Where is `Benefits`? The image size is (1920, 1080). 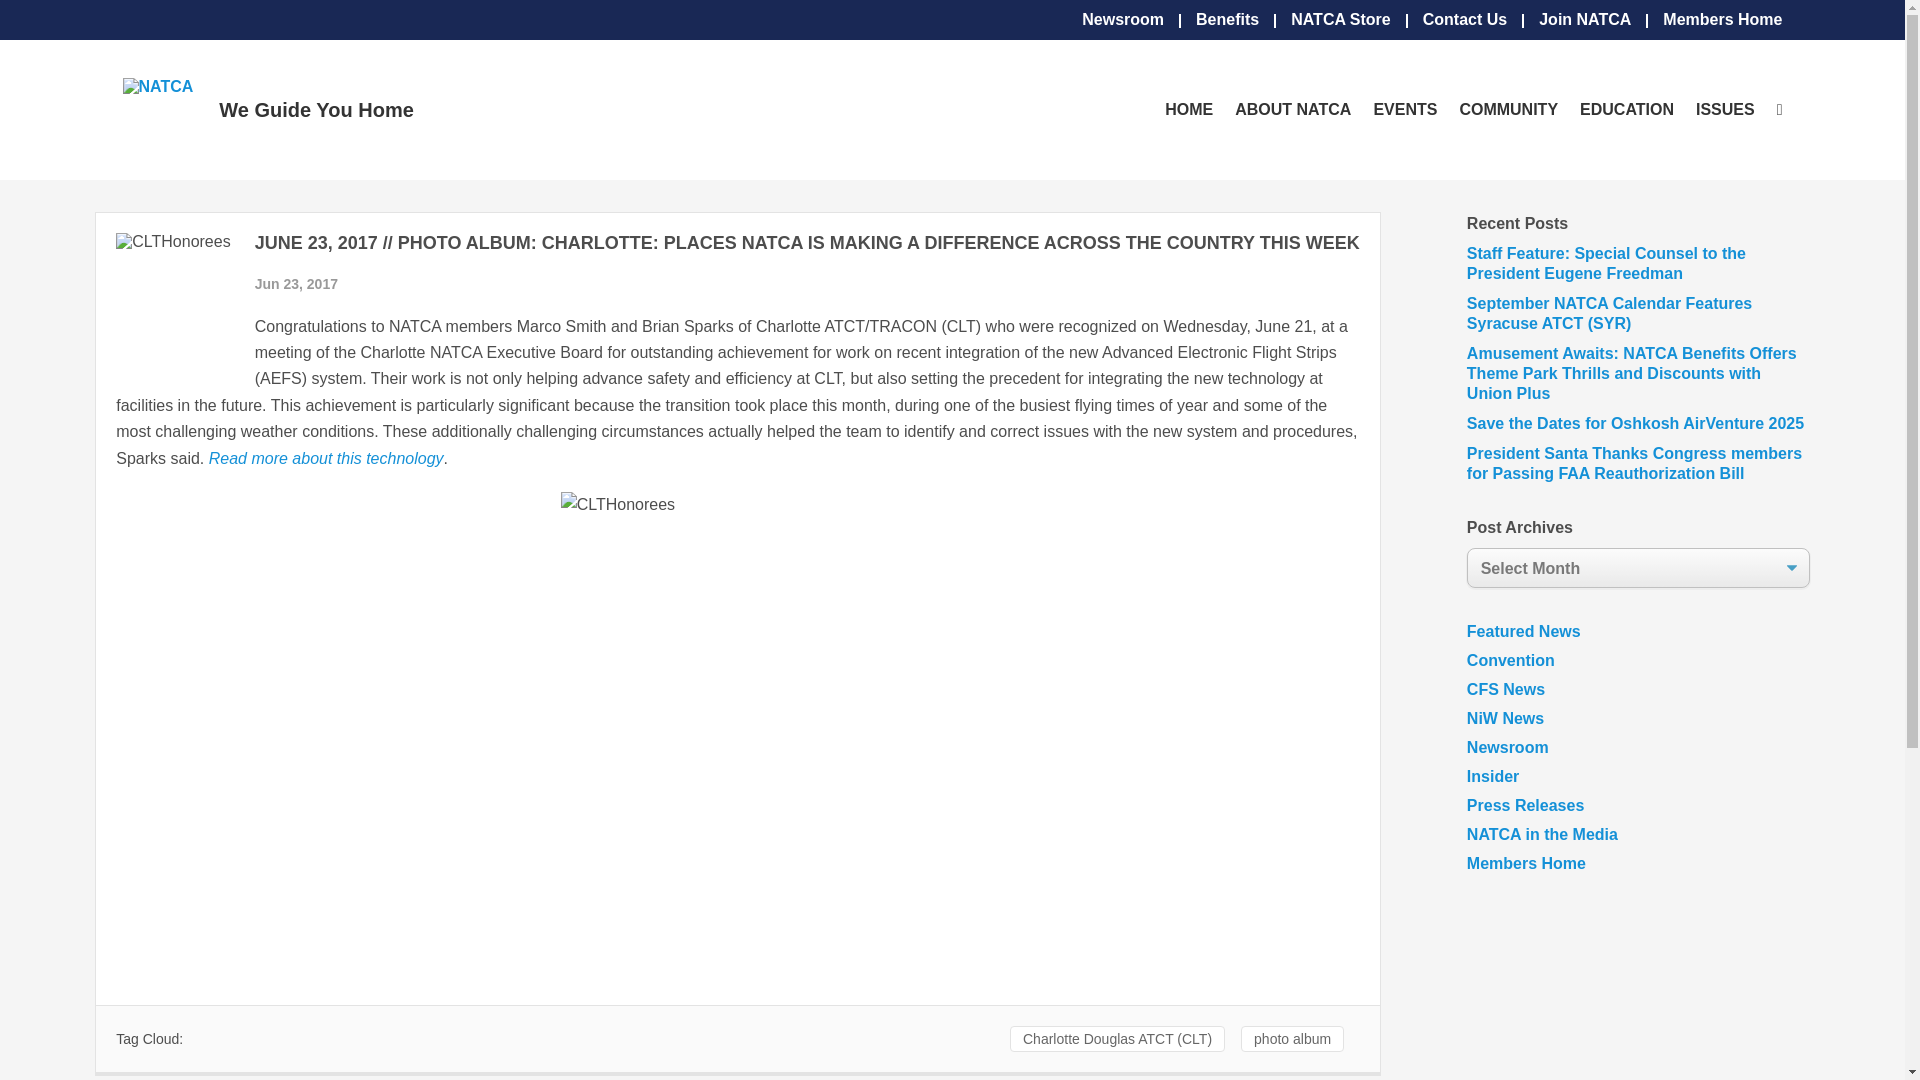
Benefits is located at coordinates (1228, 20).